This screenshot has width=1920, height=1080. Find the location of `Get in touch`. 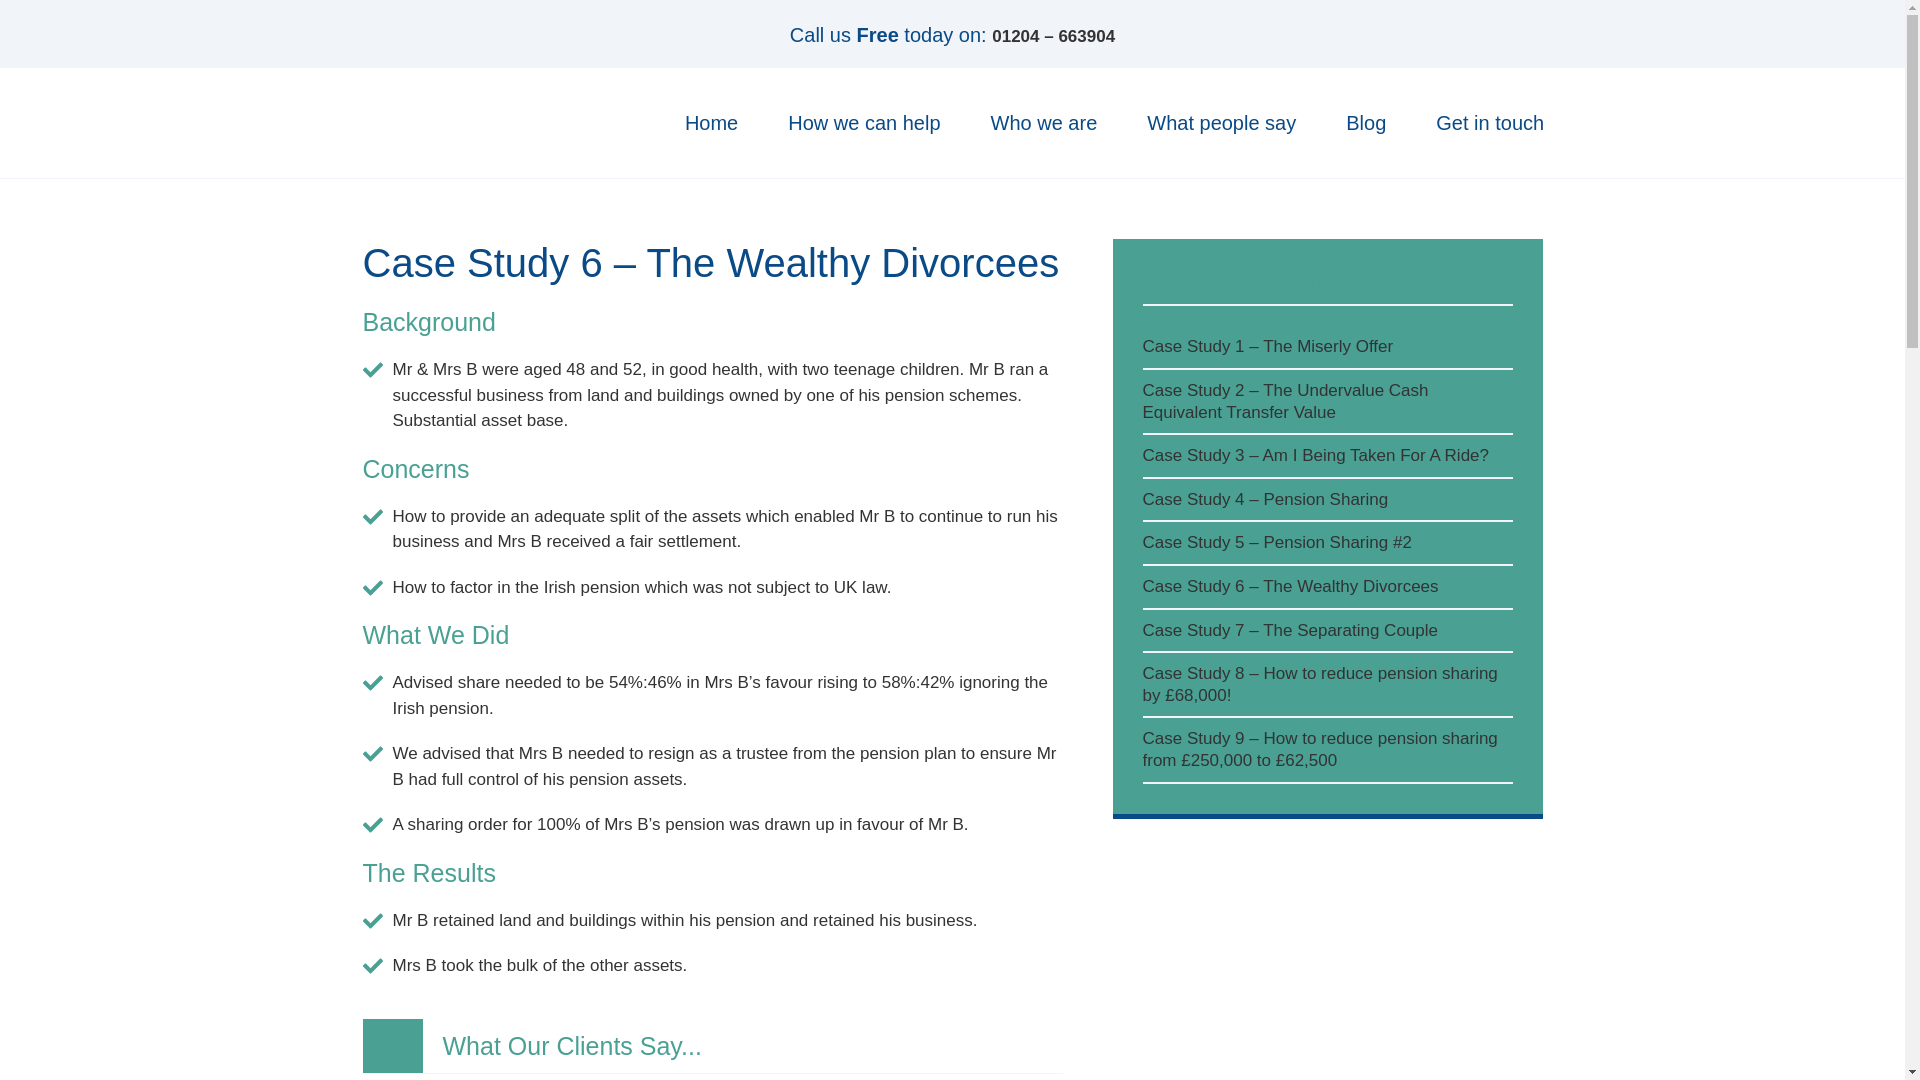

Get in touch is located at coordinates (1490, 123).